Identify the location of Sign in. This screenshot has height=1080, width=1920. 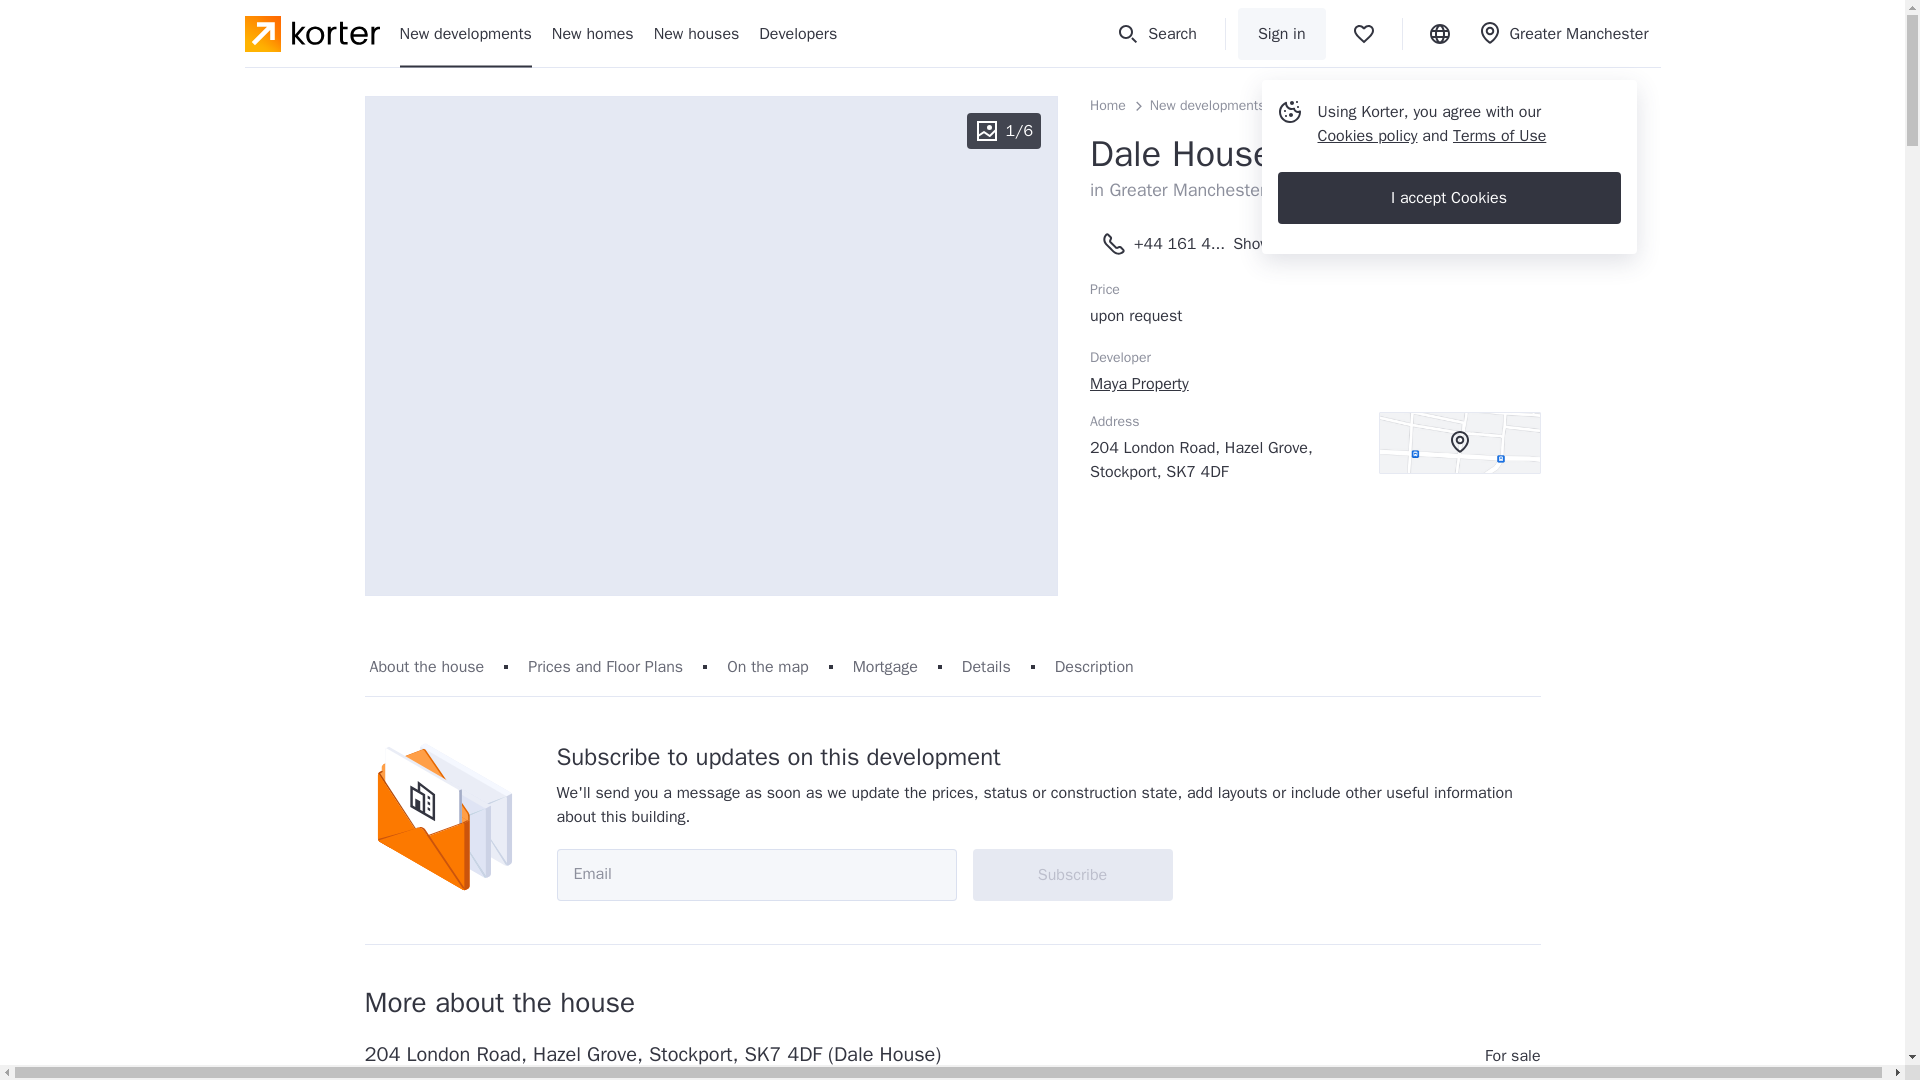
(1282, 34).